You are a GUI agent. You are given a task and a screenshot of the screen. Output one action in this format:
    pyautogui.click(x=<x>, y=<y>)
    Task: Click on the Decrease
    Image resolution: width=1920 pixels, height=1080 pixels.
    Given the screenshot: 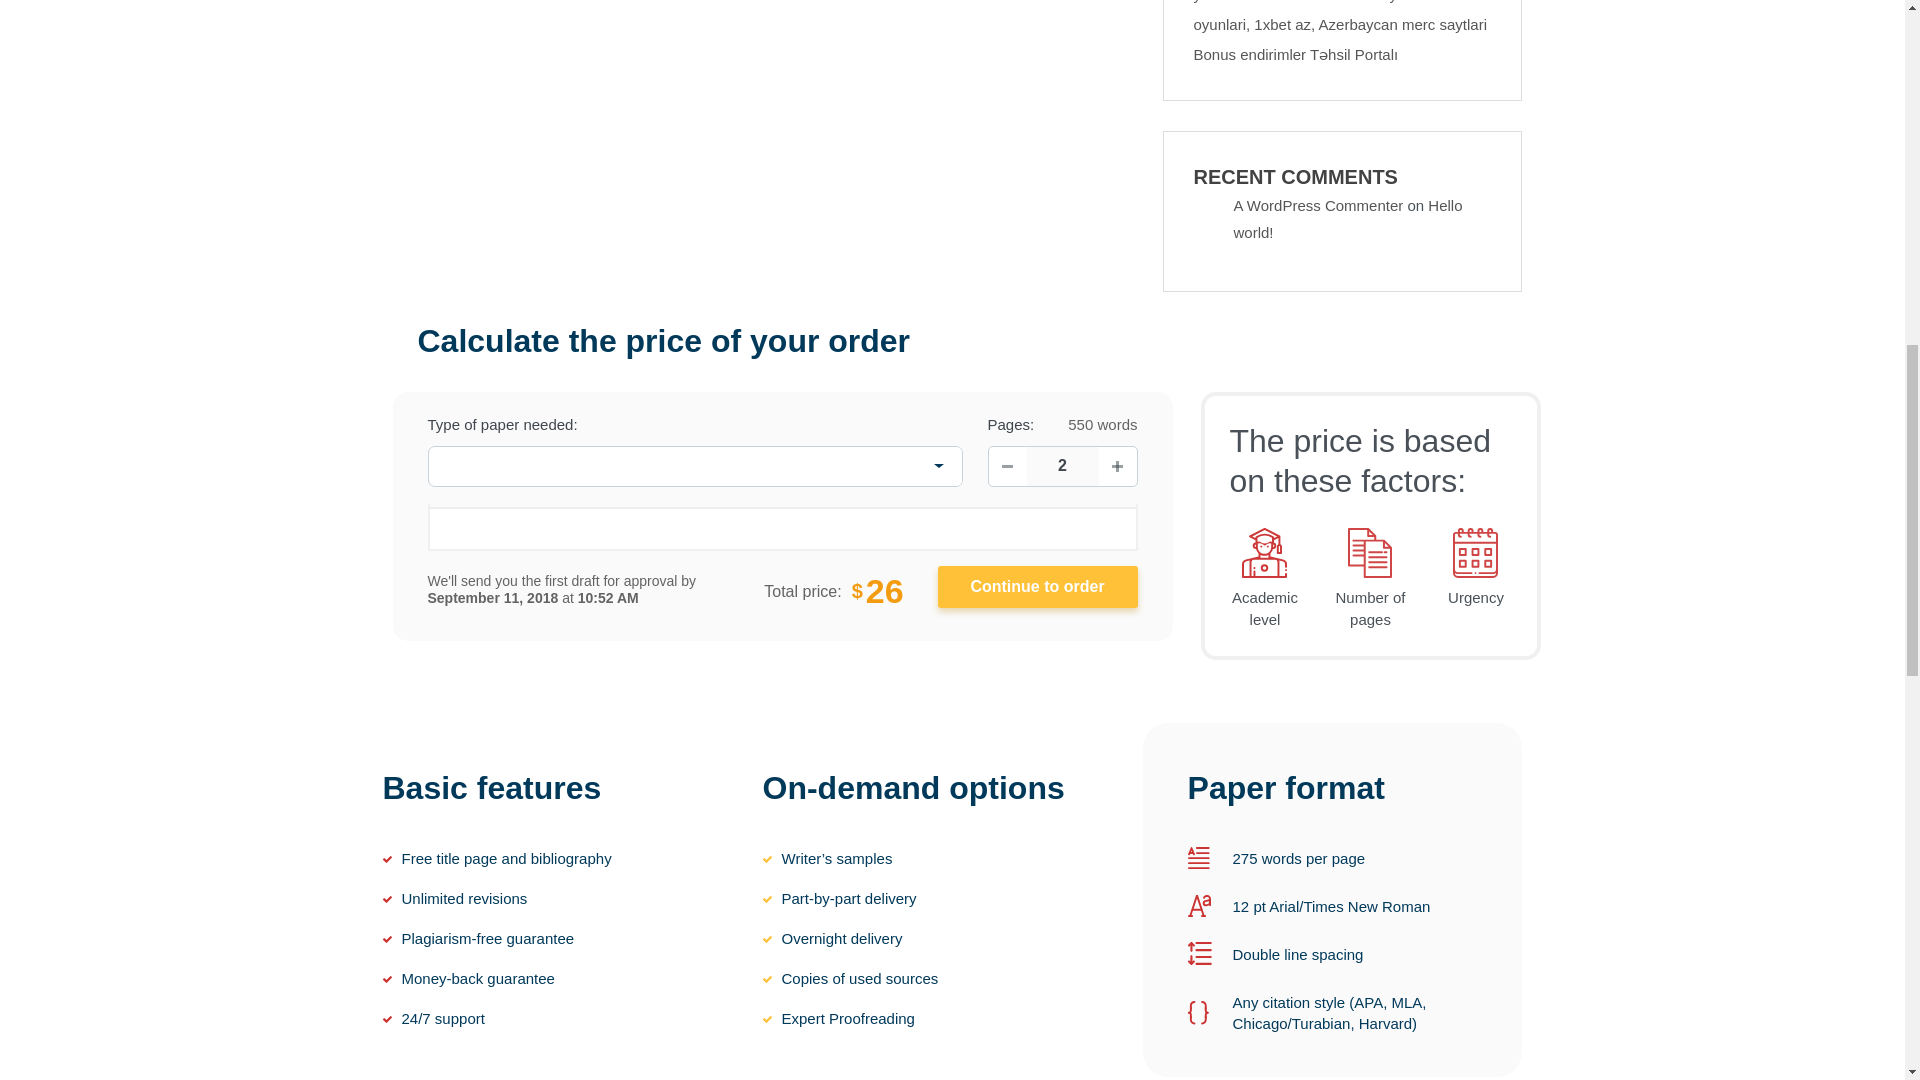 What is the action you would take?
    pyautogui.click(x=1006, y=466)
    